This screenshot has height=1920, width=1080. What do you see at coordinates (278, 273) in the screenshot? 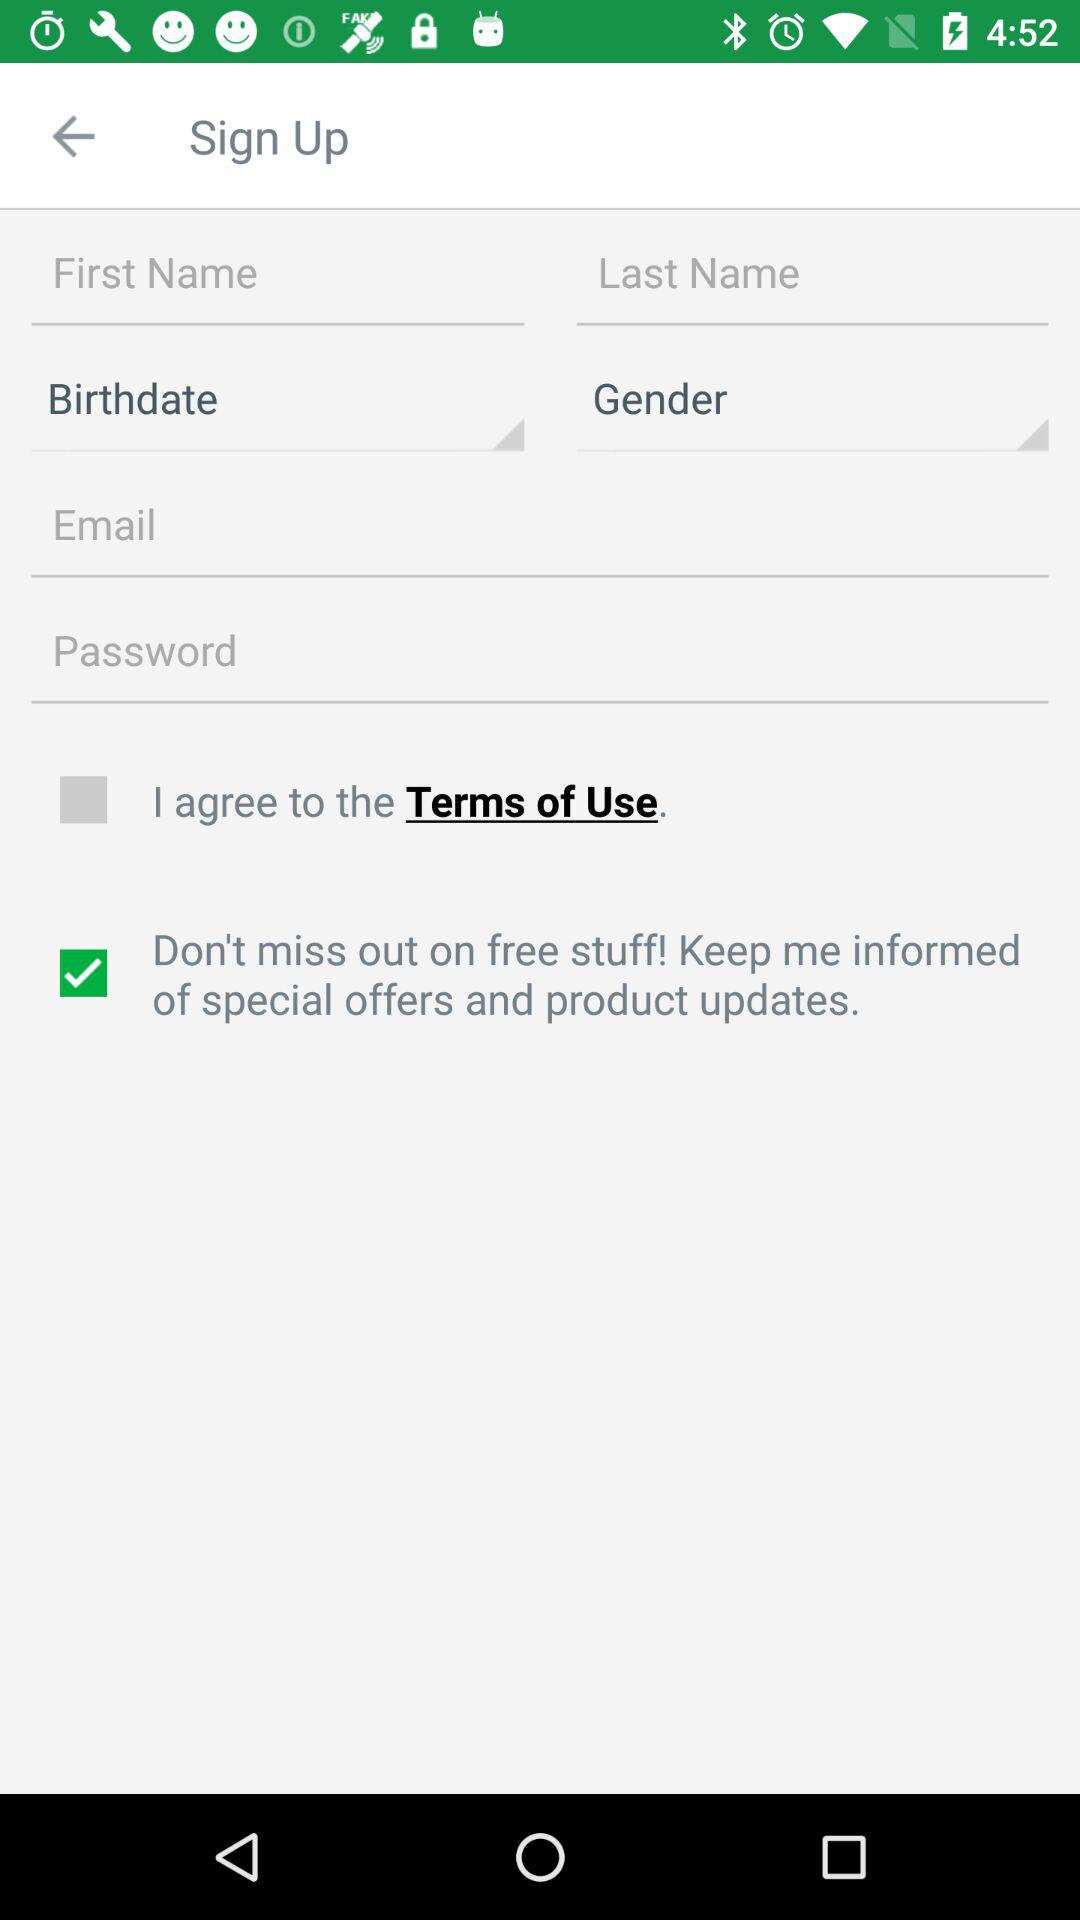
I see `input text into field` at bounding box center [278, 273].